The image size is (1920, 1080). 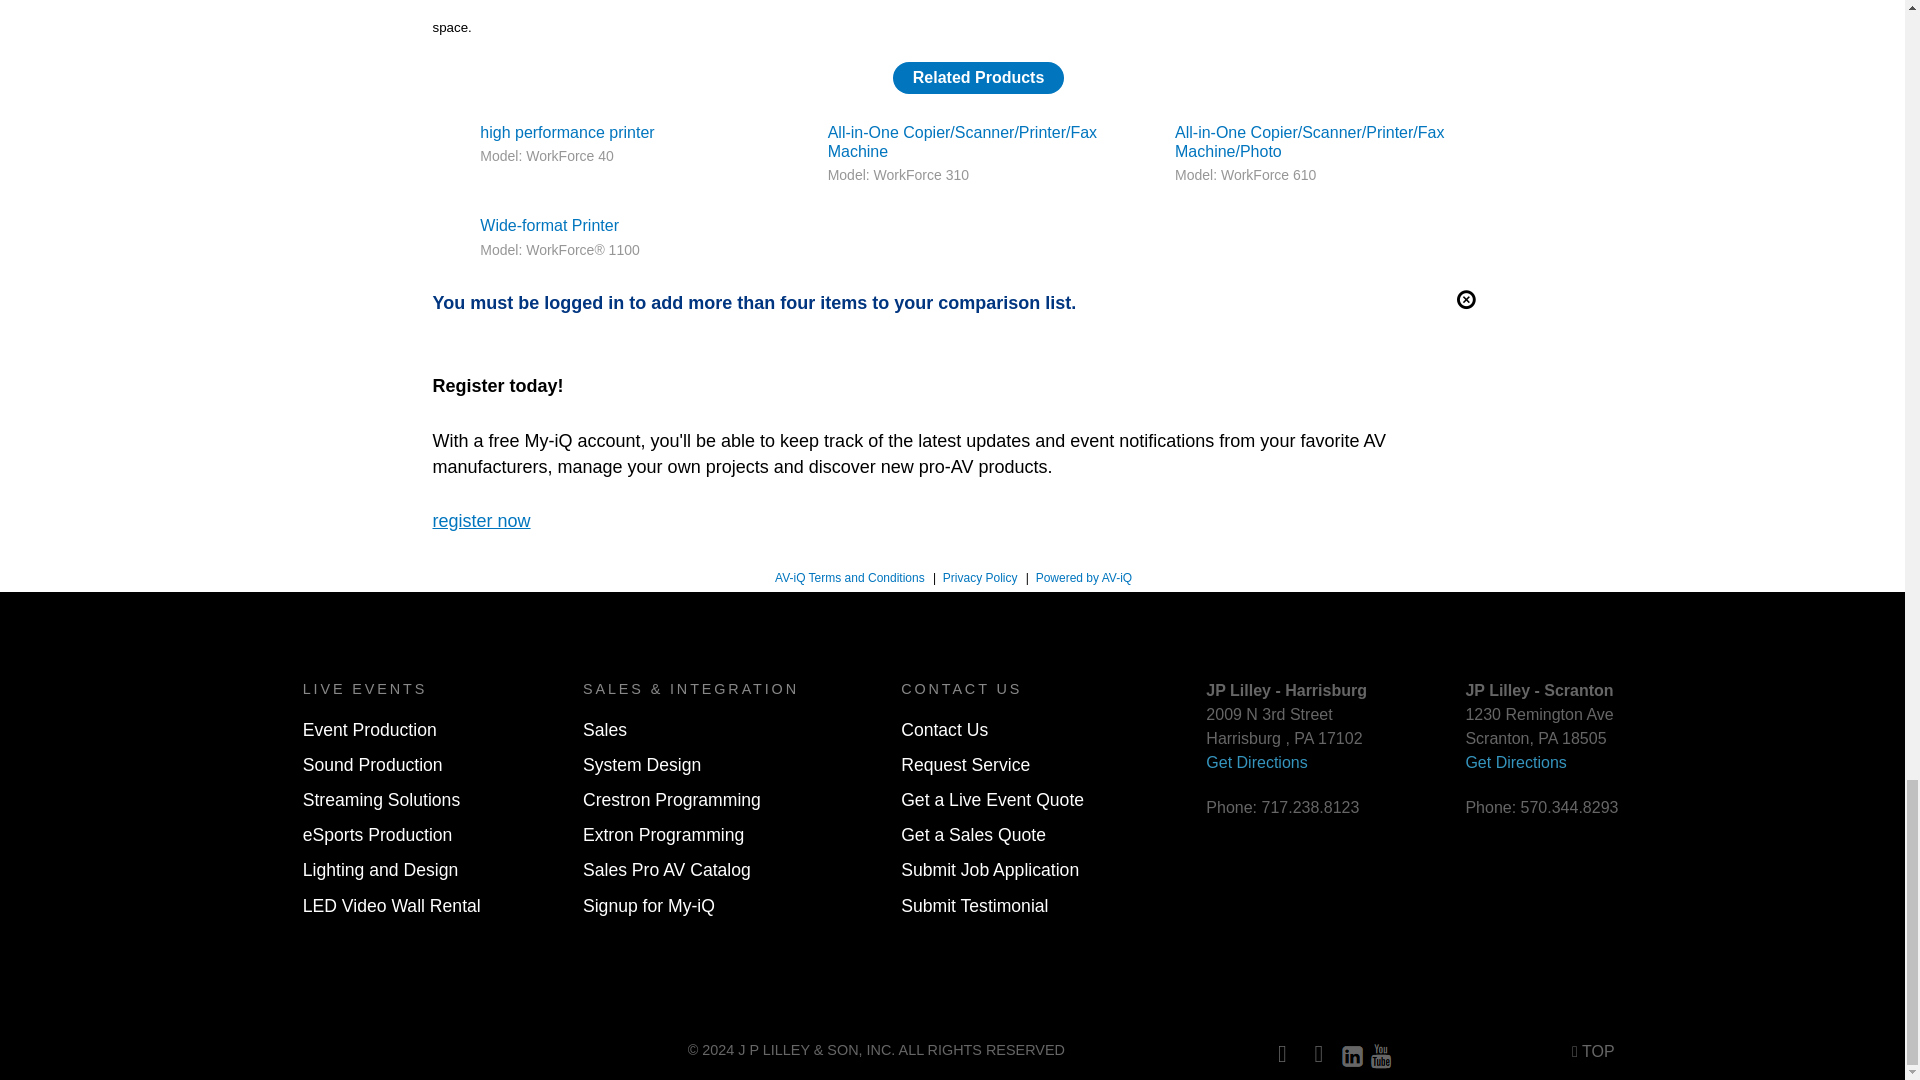 What do you see at coordinates (370, 730) in the screenshot?
I see `Event Production` at bounding box center [370, 730].